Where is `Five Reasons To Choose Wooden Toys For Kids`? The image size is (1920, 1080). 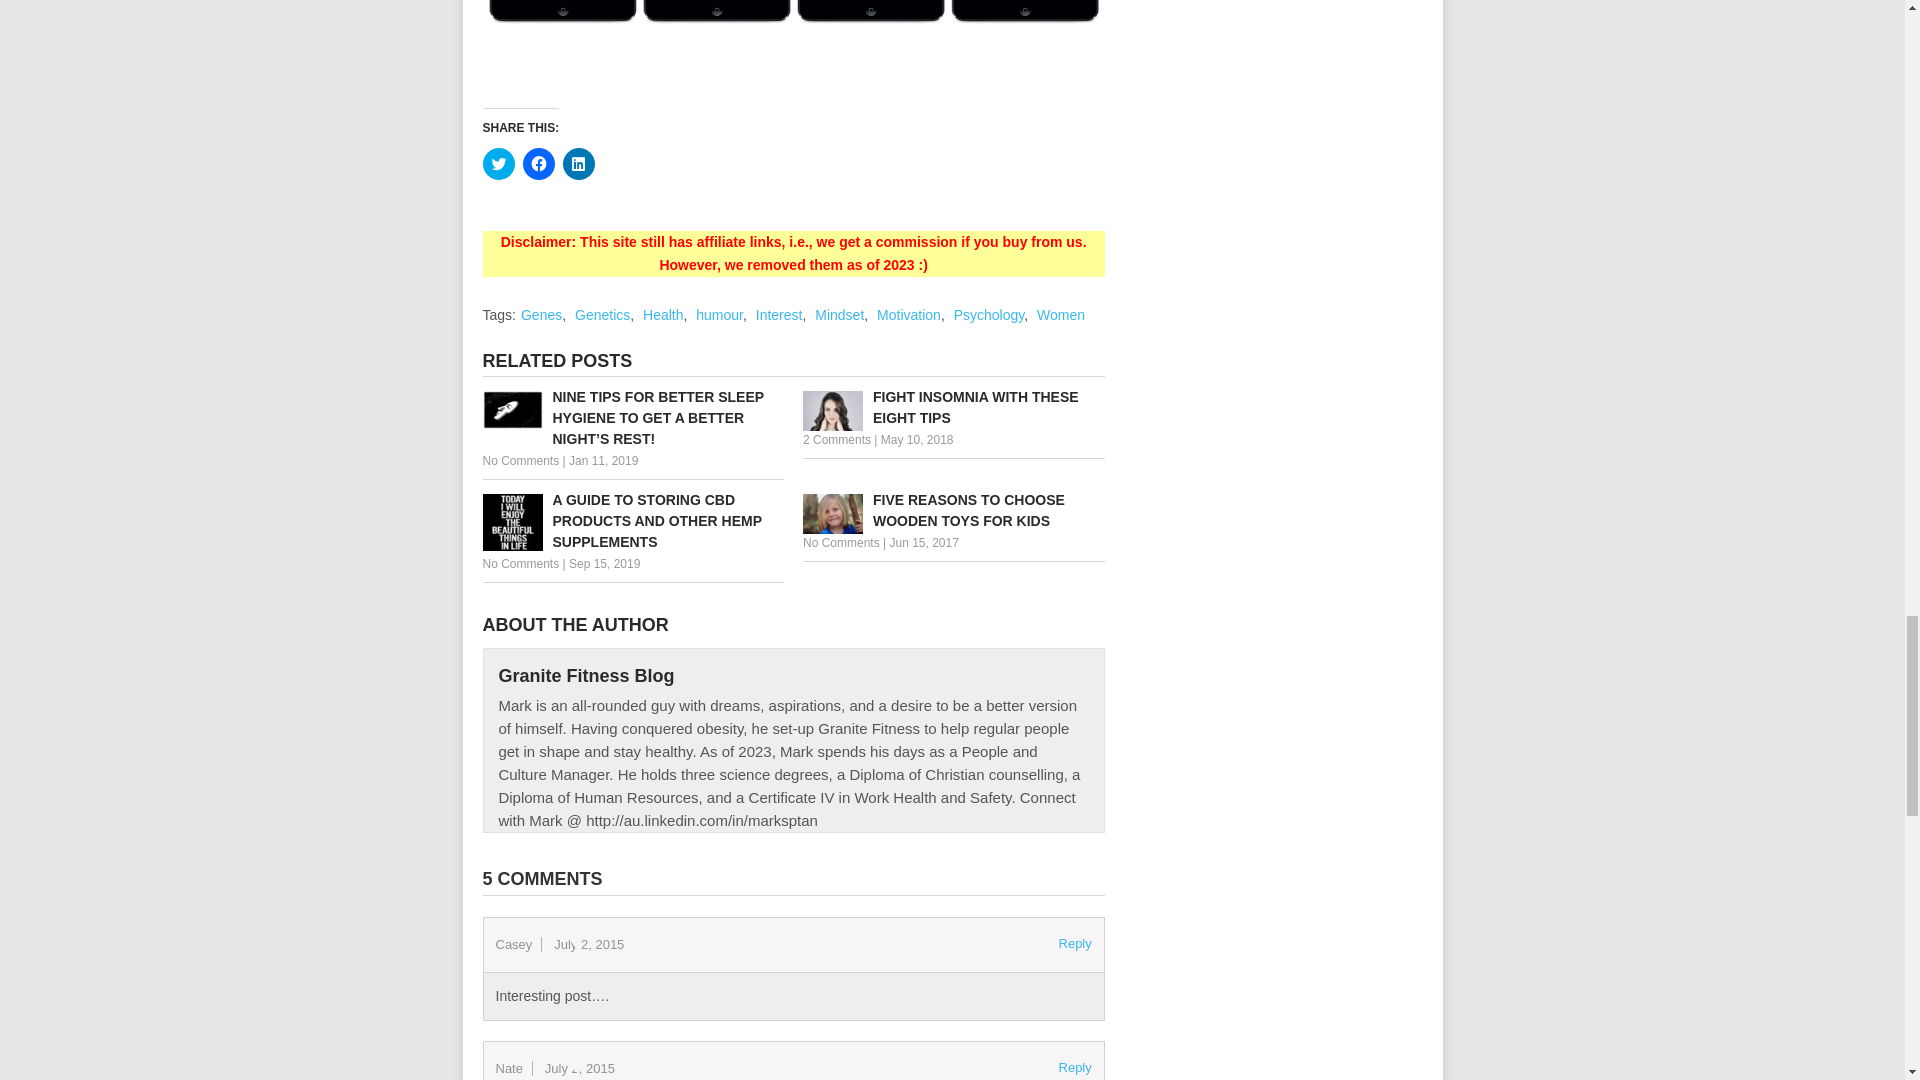
Five Reasons To Choose Wooden Toys For Kids is located at coordinates (954, 511).